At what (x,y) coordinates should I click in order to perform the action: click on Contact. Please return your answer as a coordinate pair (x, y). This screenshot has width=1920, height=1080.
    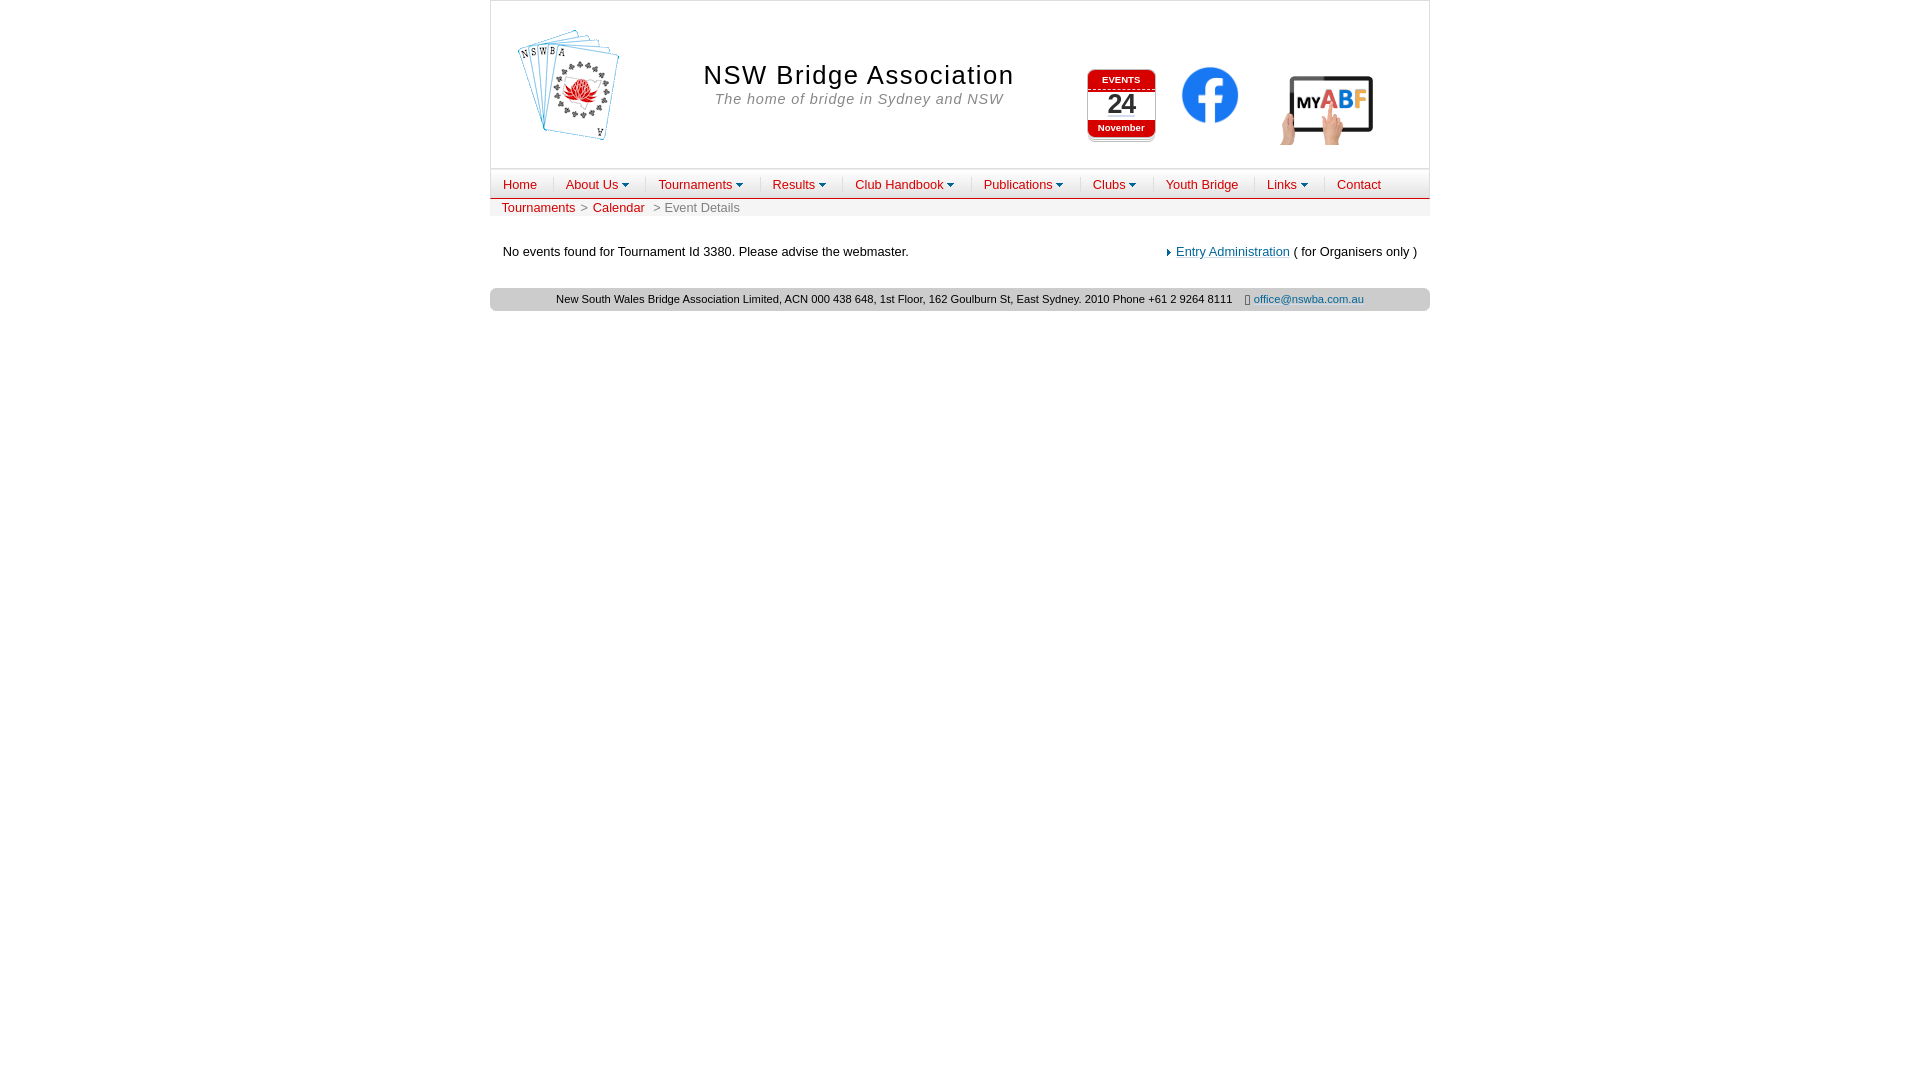
    Looking at the image, I should click on (1359, 184).